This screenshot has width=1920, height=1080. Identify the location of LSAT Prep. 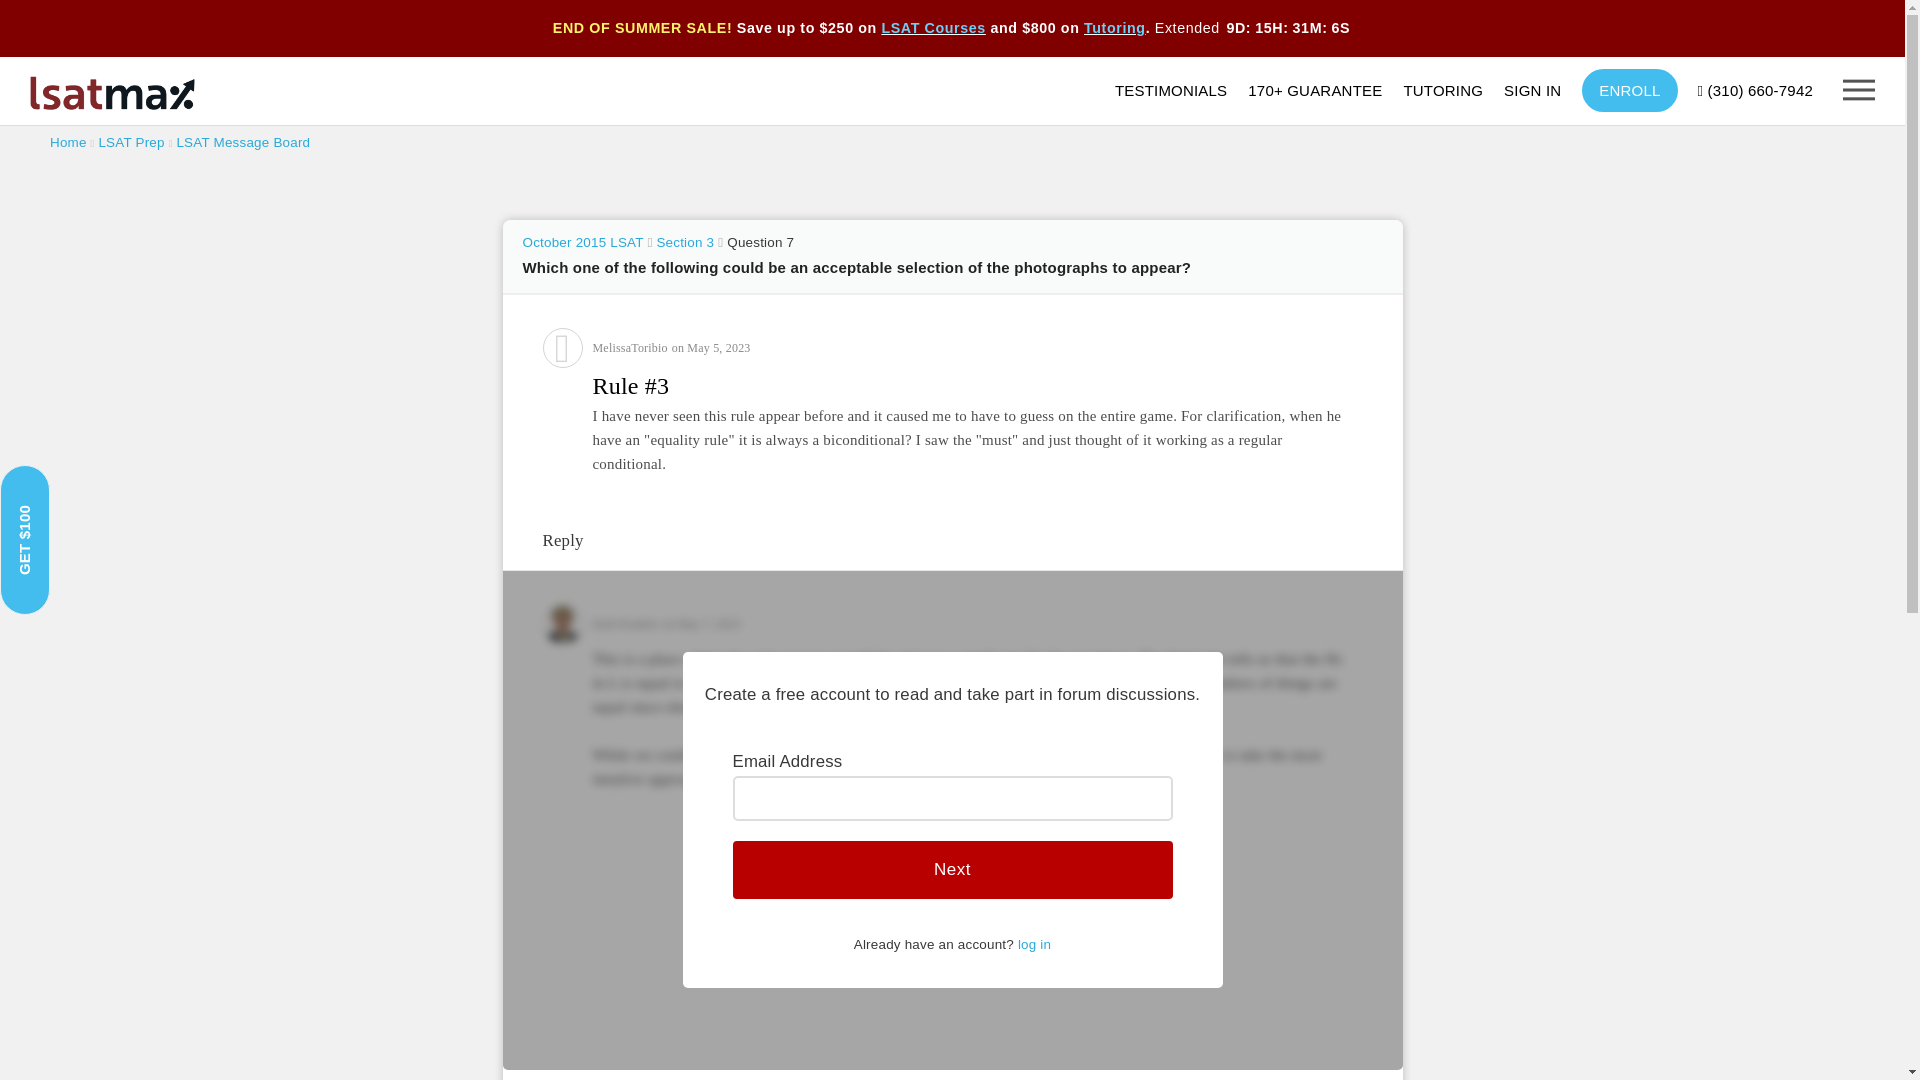
(130, 142).